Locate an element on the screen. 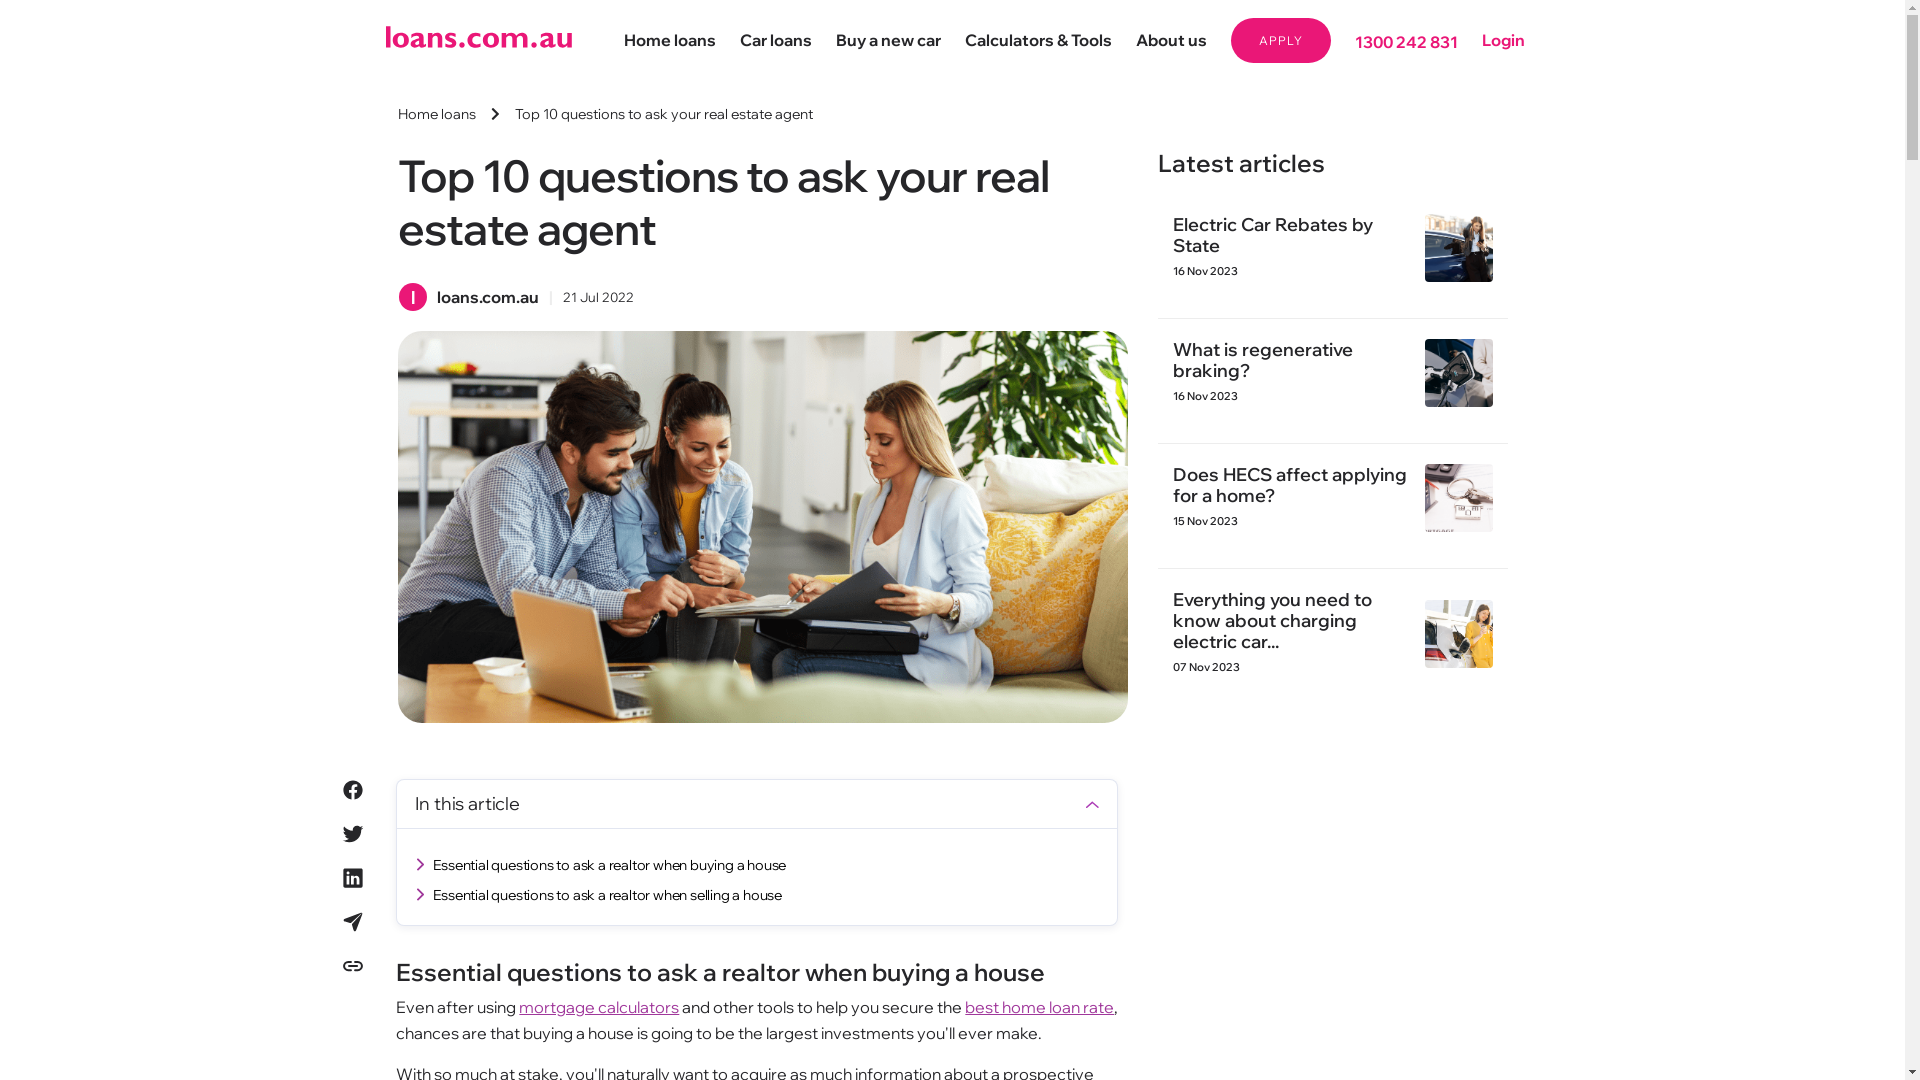 This screenshot has width=1920, height=1080. Calculators & Tools is located at coordinates (1038, 40).